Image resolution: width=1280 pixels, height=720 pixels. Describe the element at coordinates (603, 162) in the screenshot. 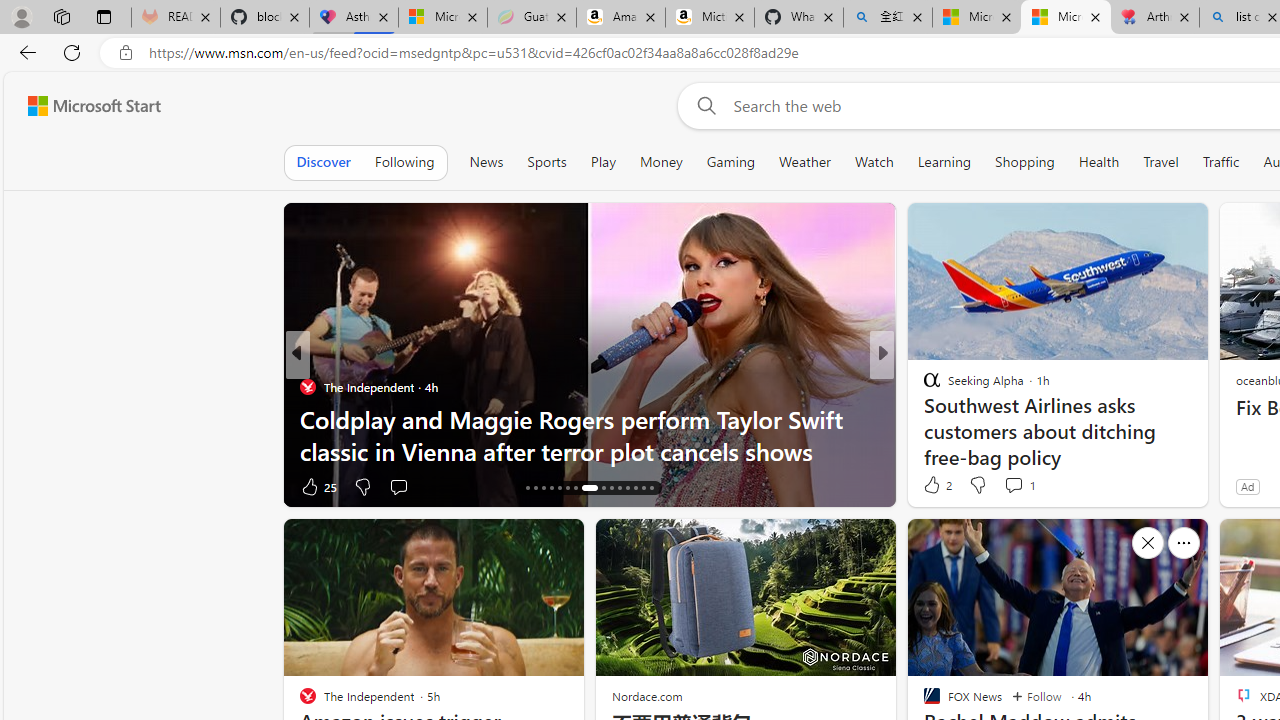

I see `Play` at that location.